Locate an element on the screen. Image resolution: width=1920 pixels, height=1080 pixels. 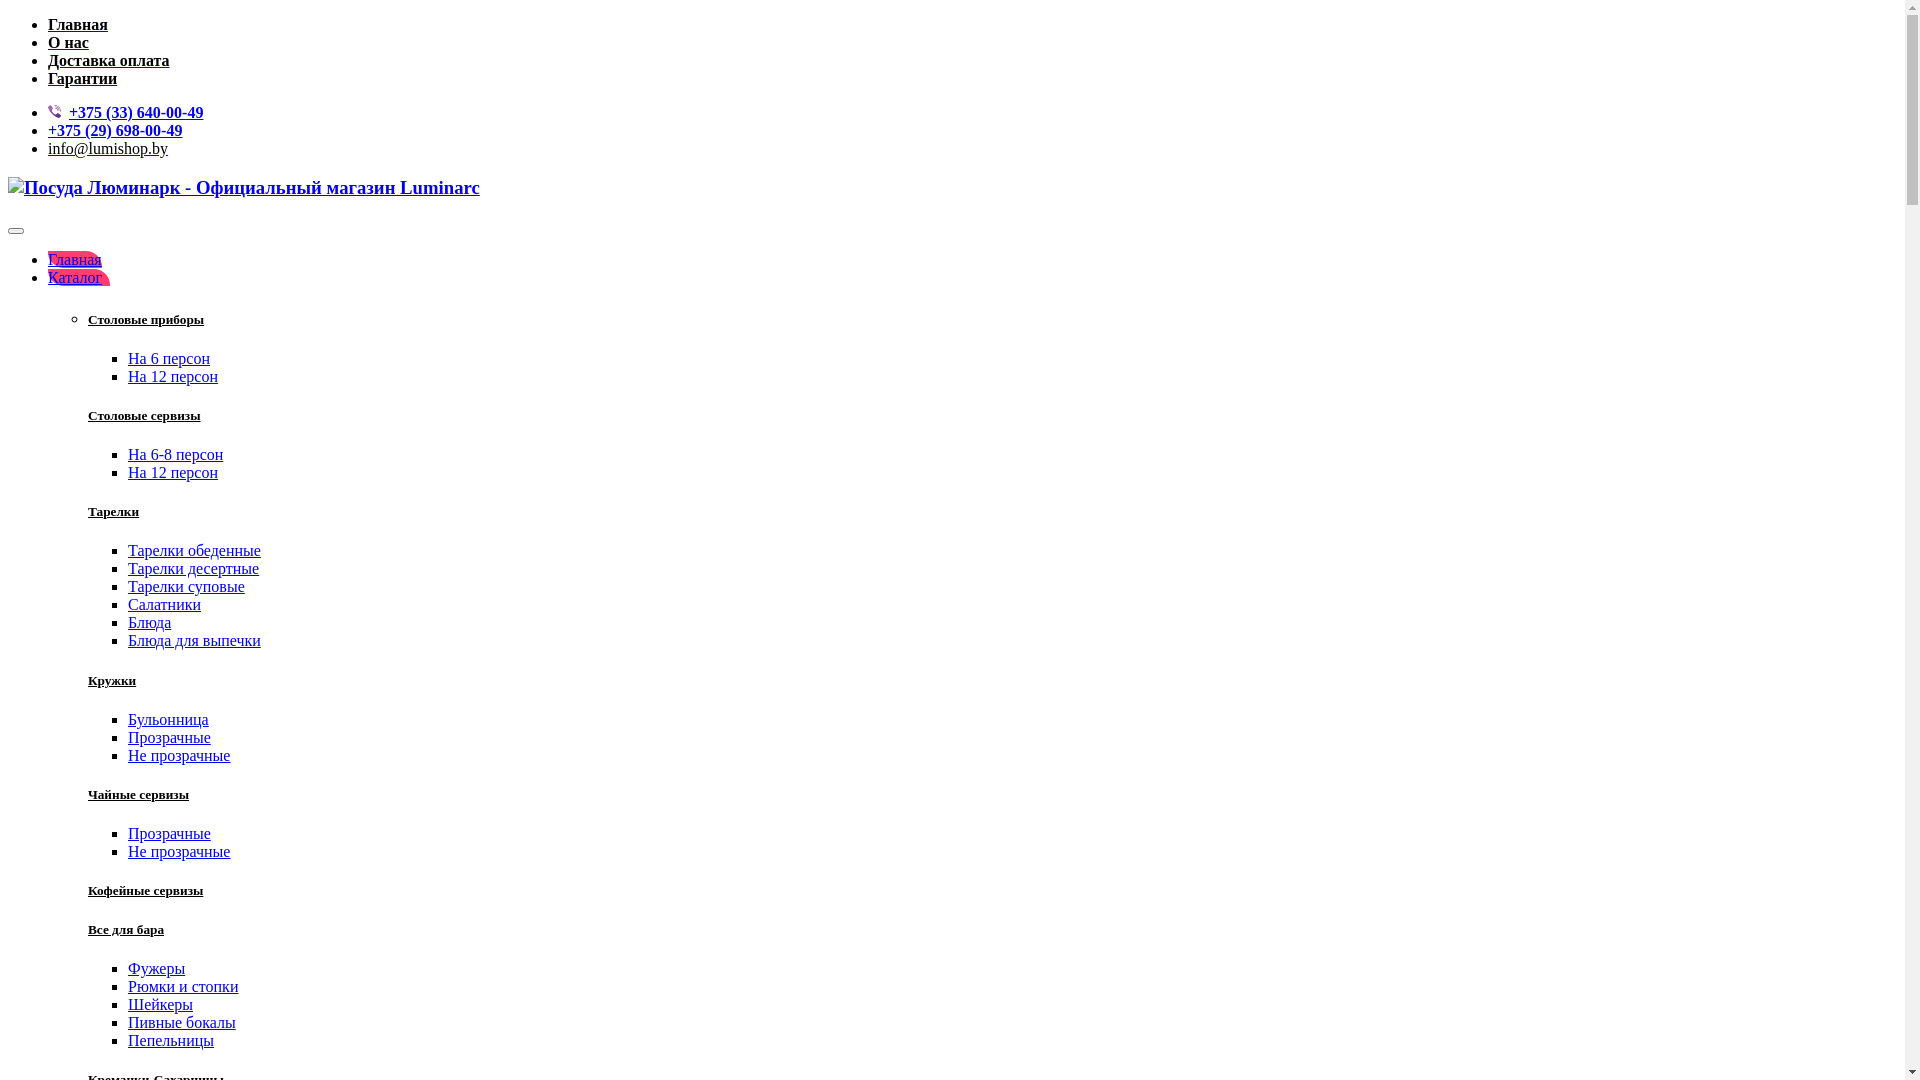
info@lumishop.by is located at coordinates (108, 148).